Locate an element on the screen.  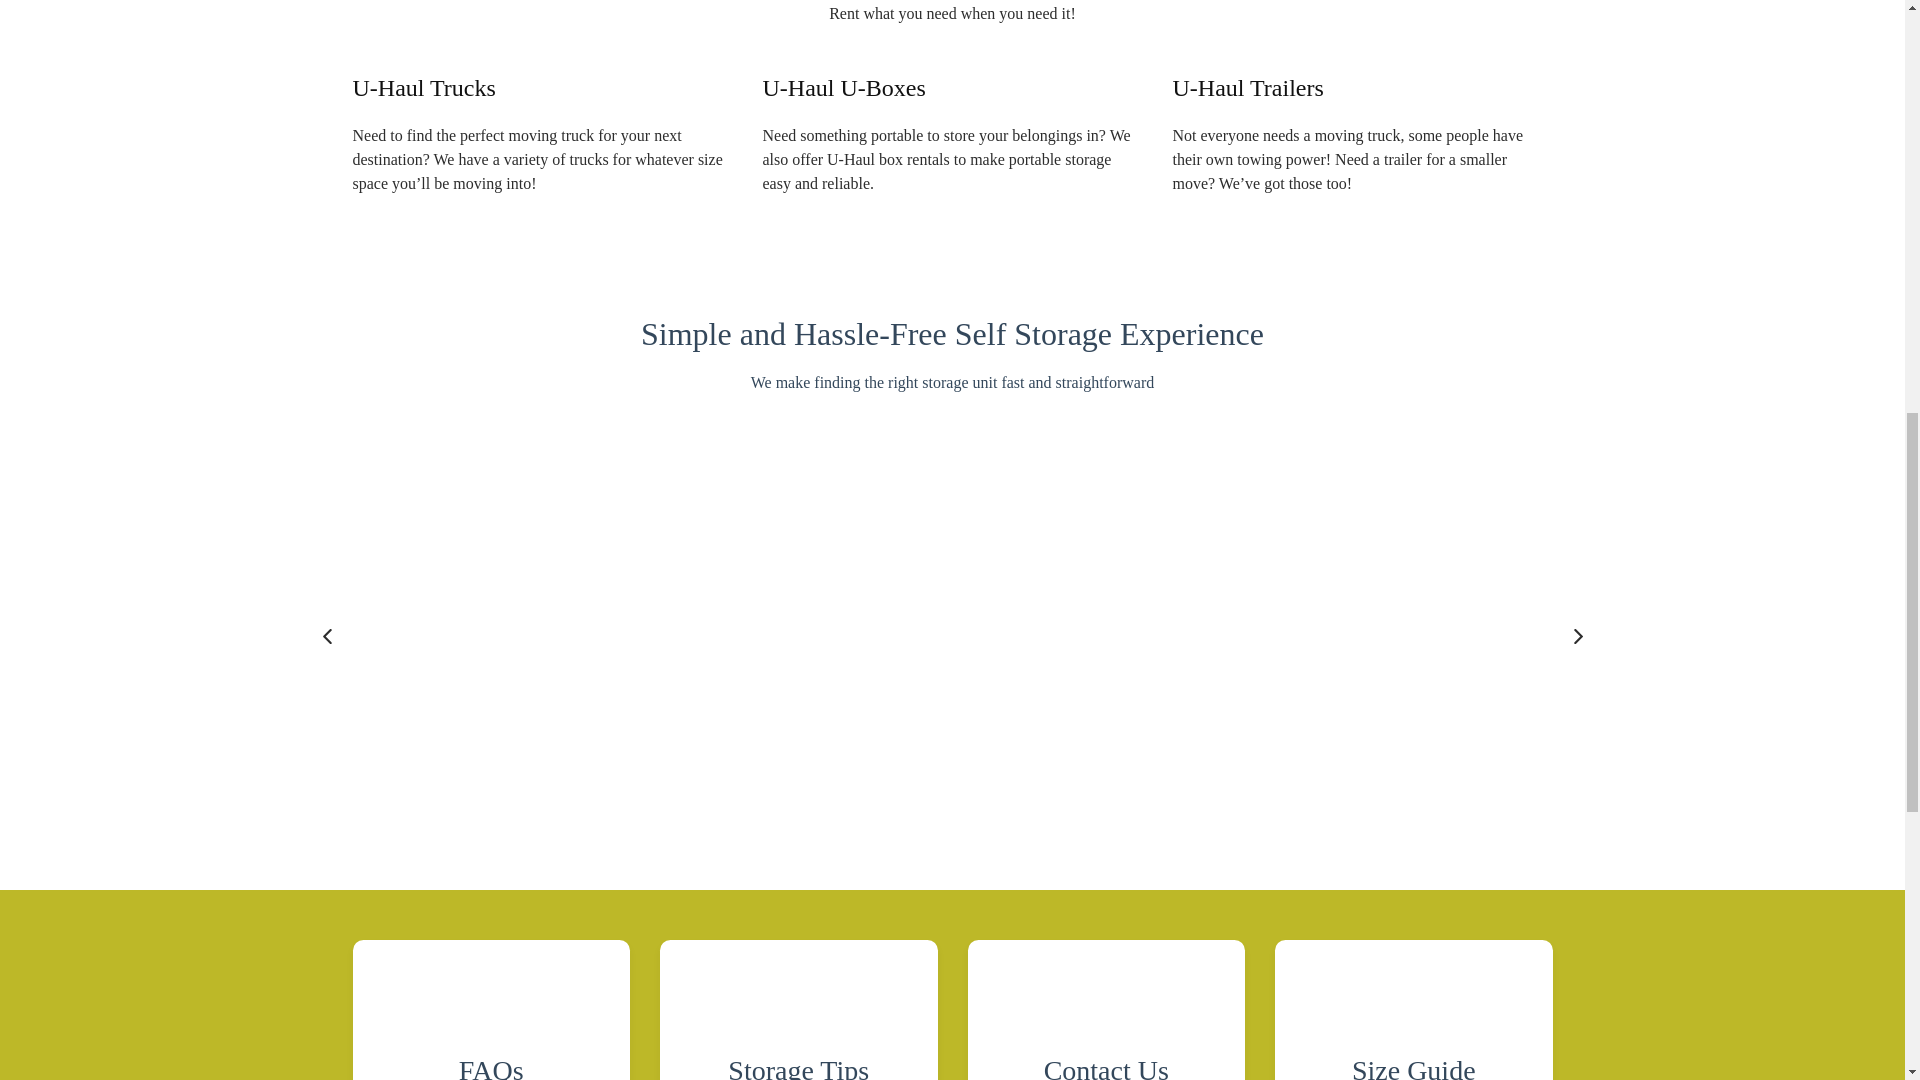
Size Guide is located at coordinates (1414, 1010).